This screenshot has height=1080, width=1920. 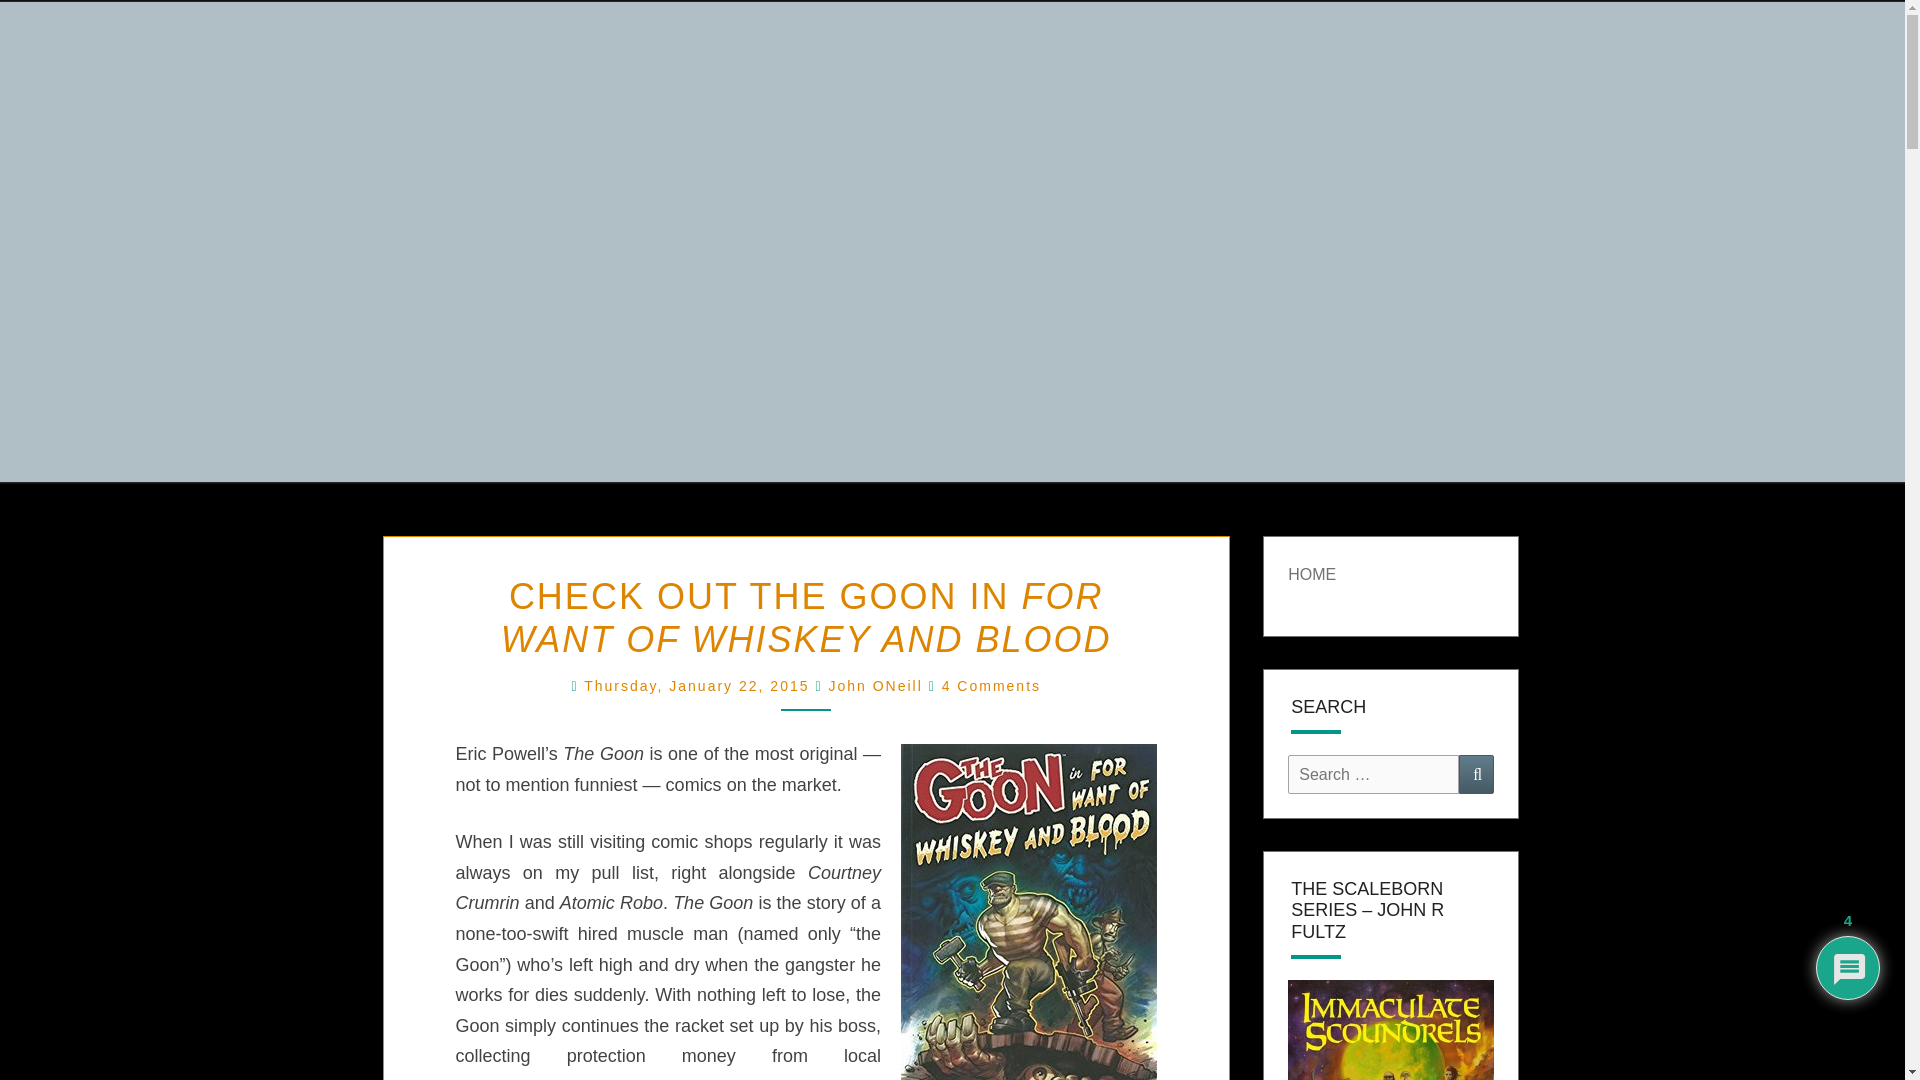 I want to click on Thursday, January 22, 2015, so click(x=698, y=686).